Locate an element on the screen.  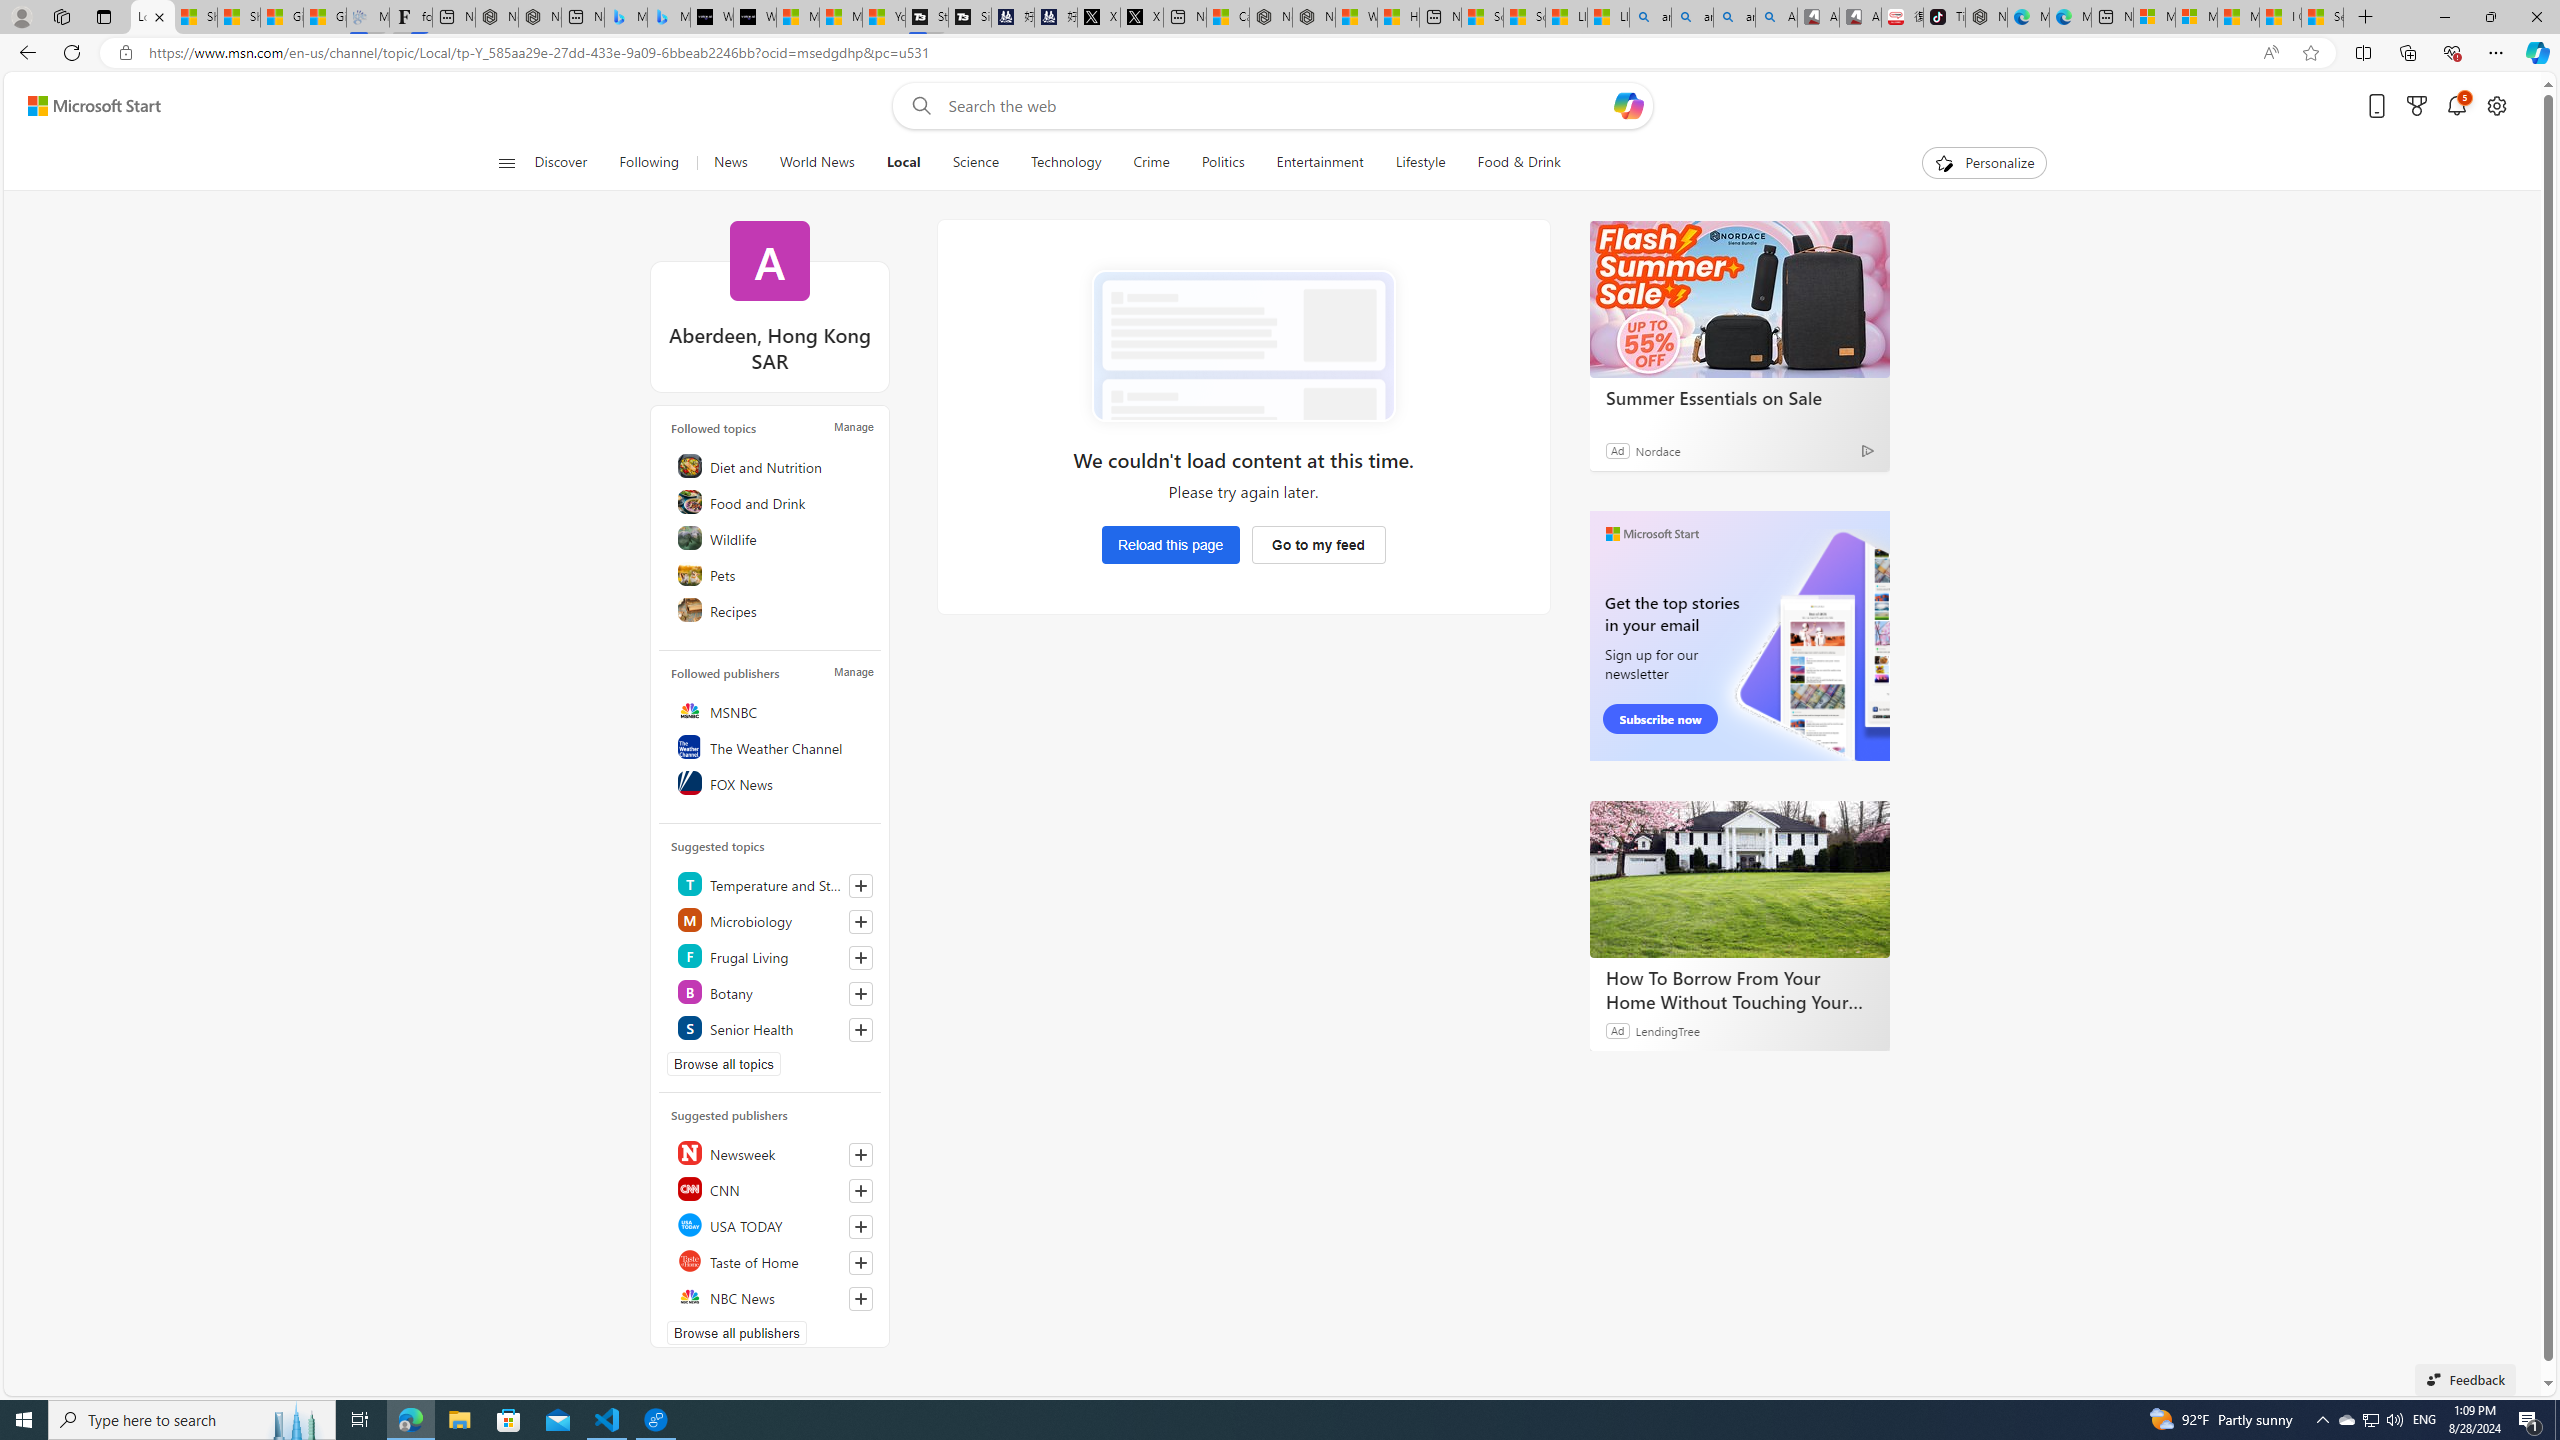
Technology is located at coordinates (1064, 163).